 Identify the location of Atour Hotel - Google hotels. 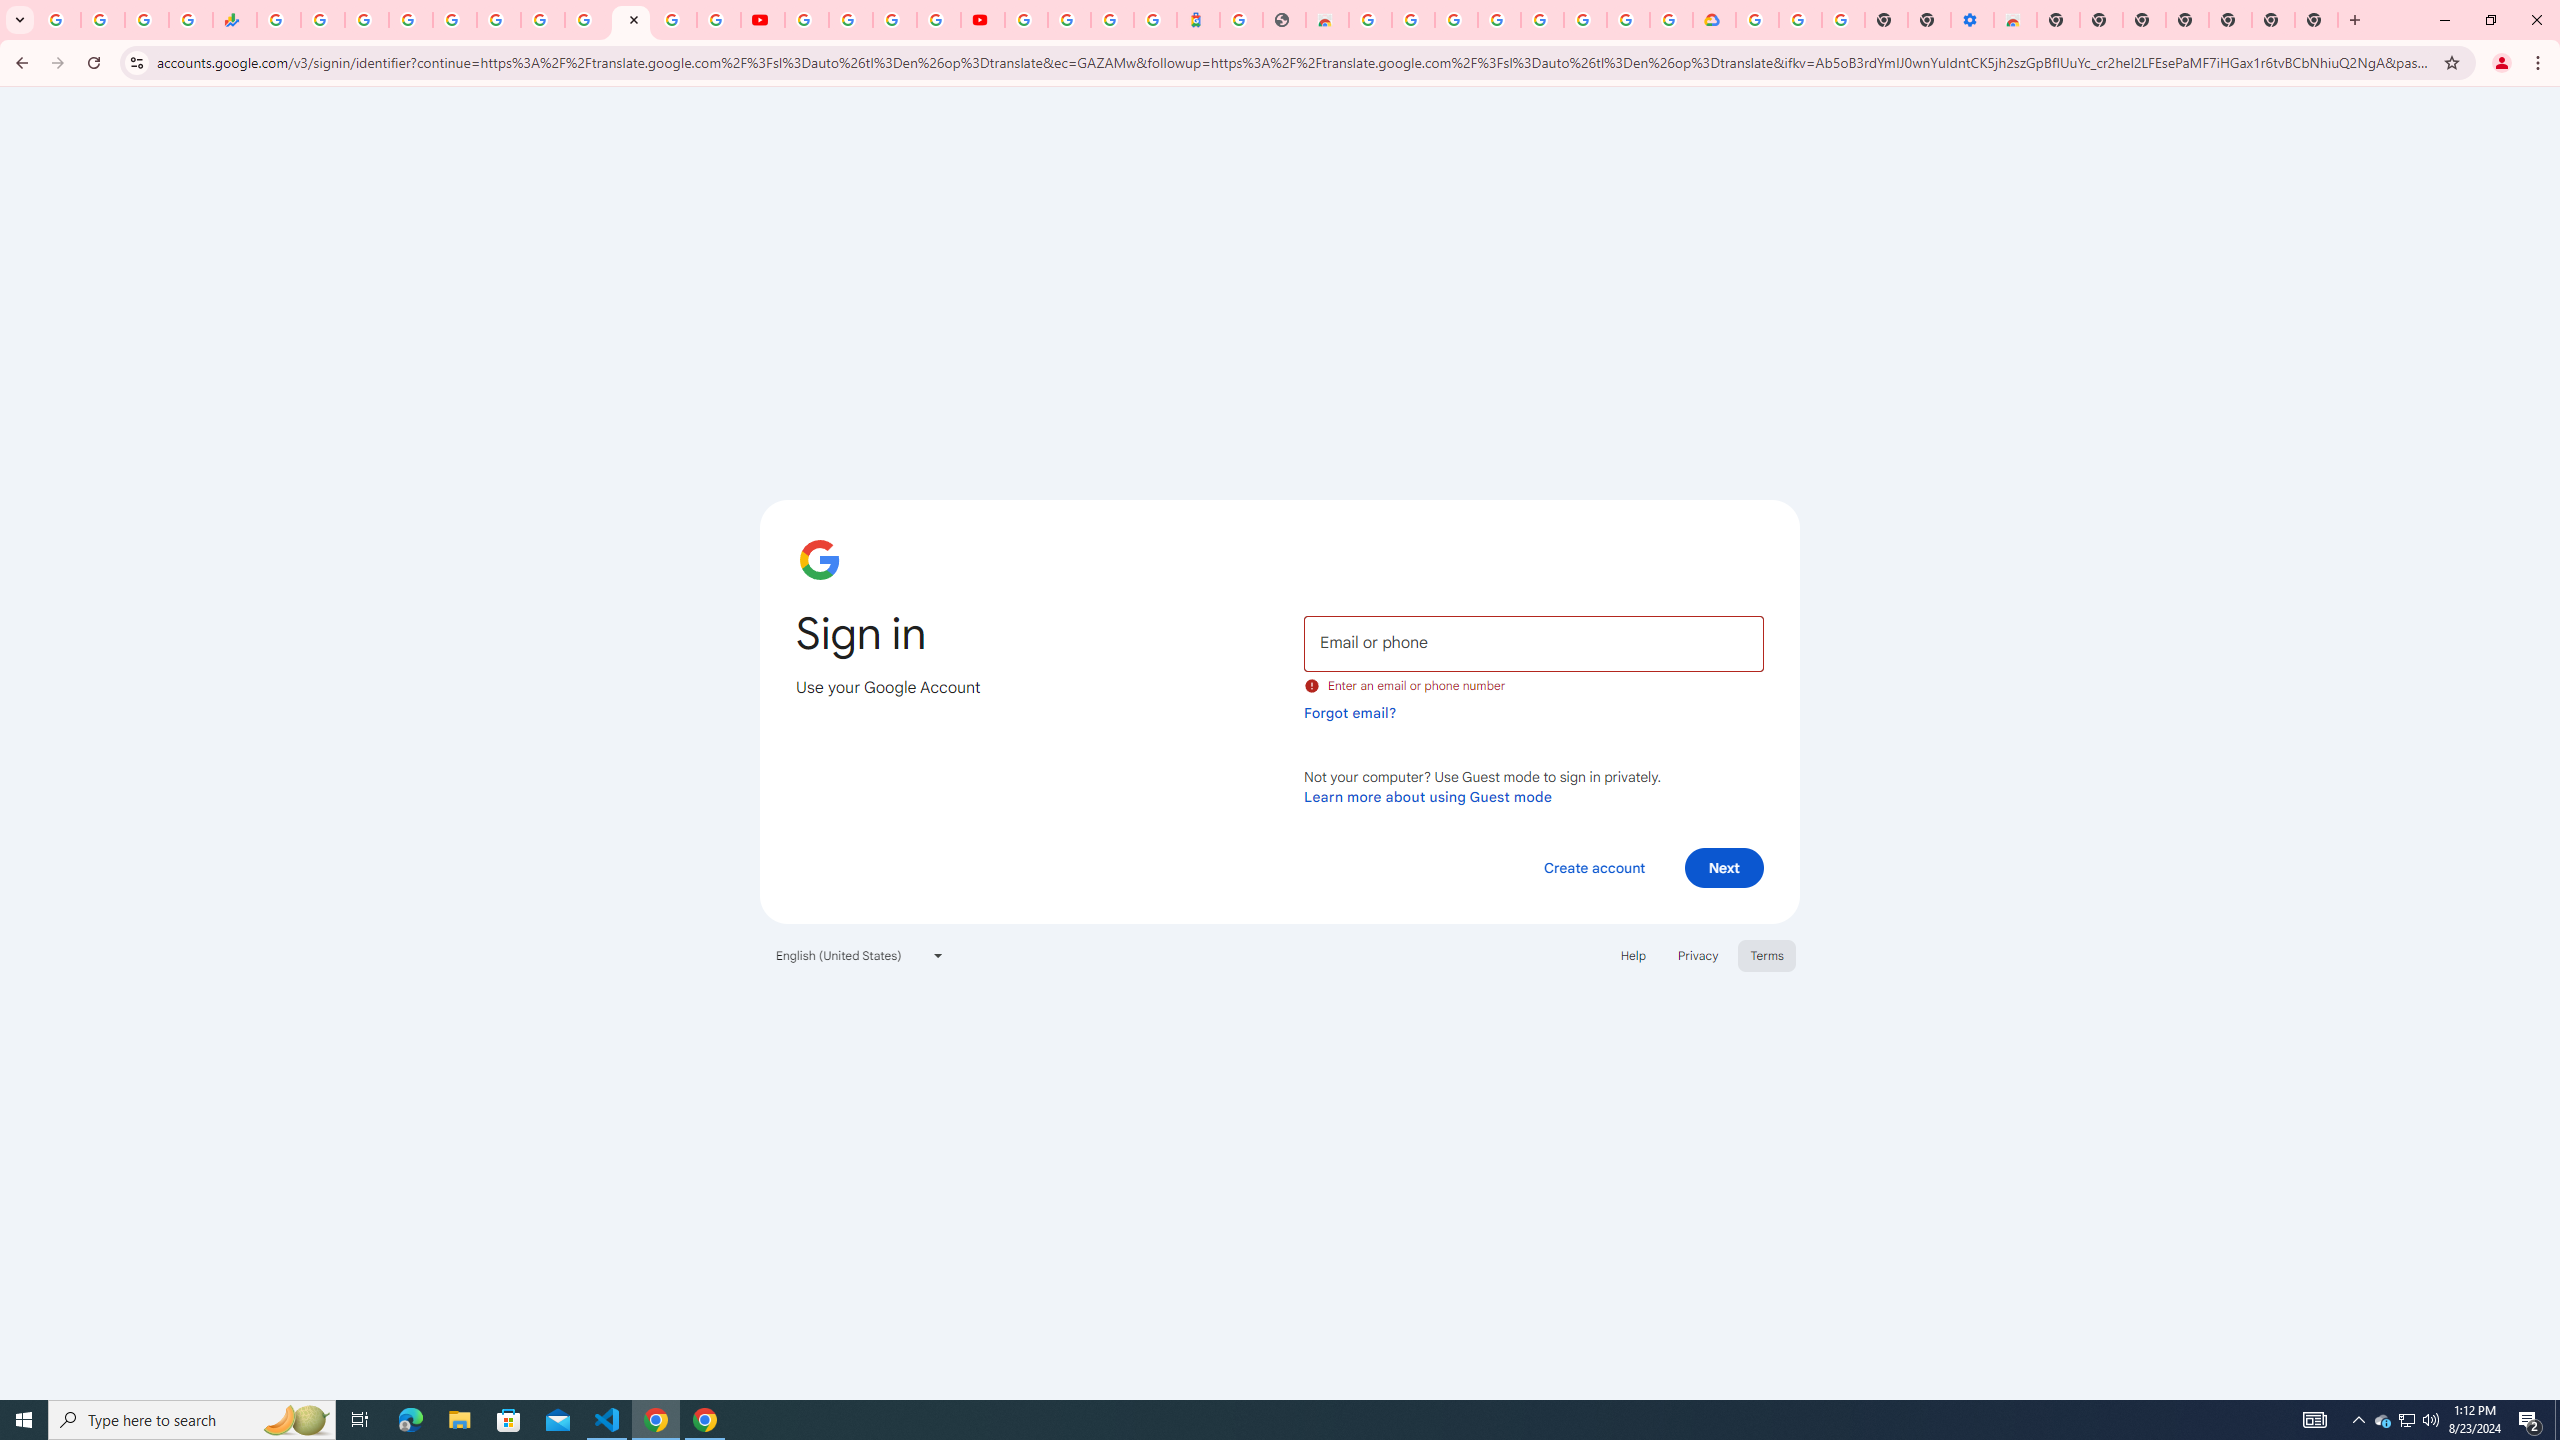
(1198, 20).